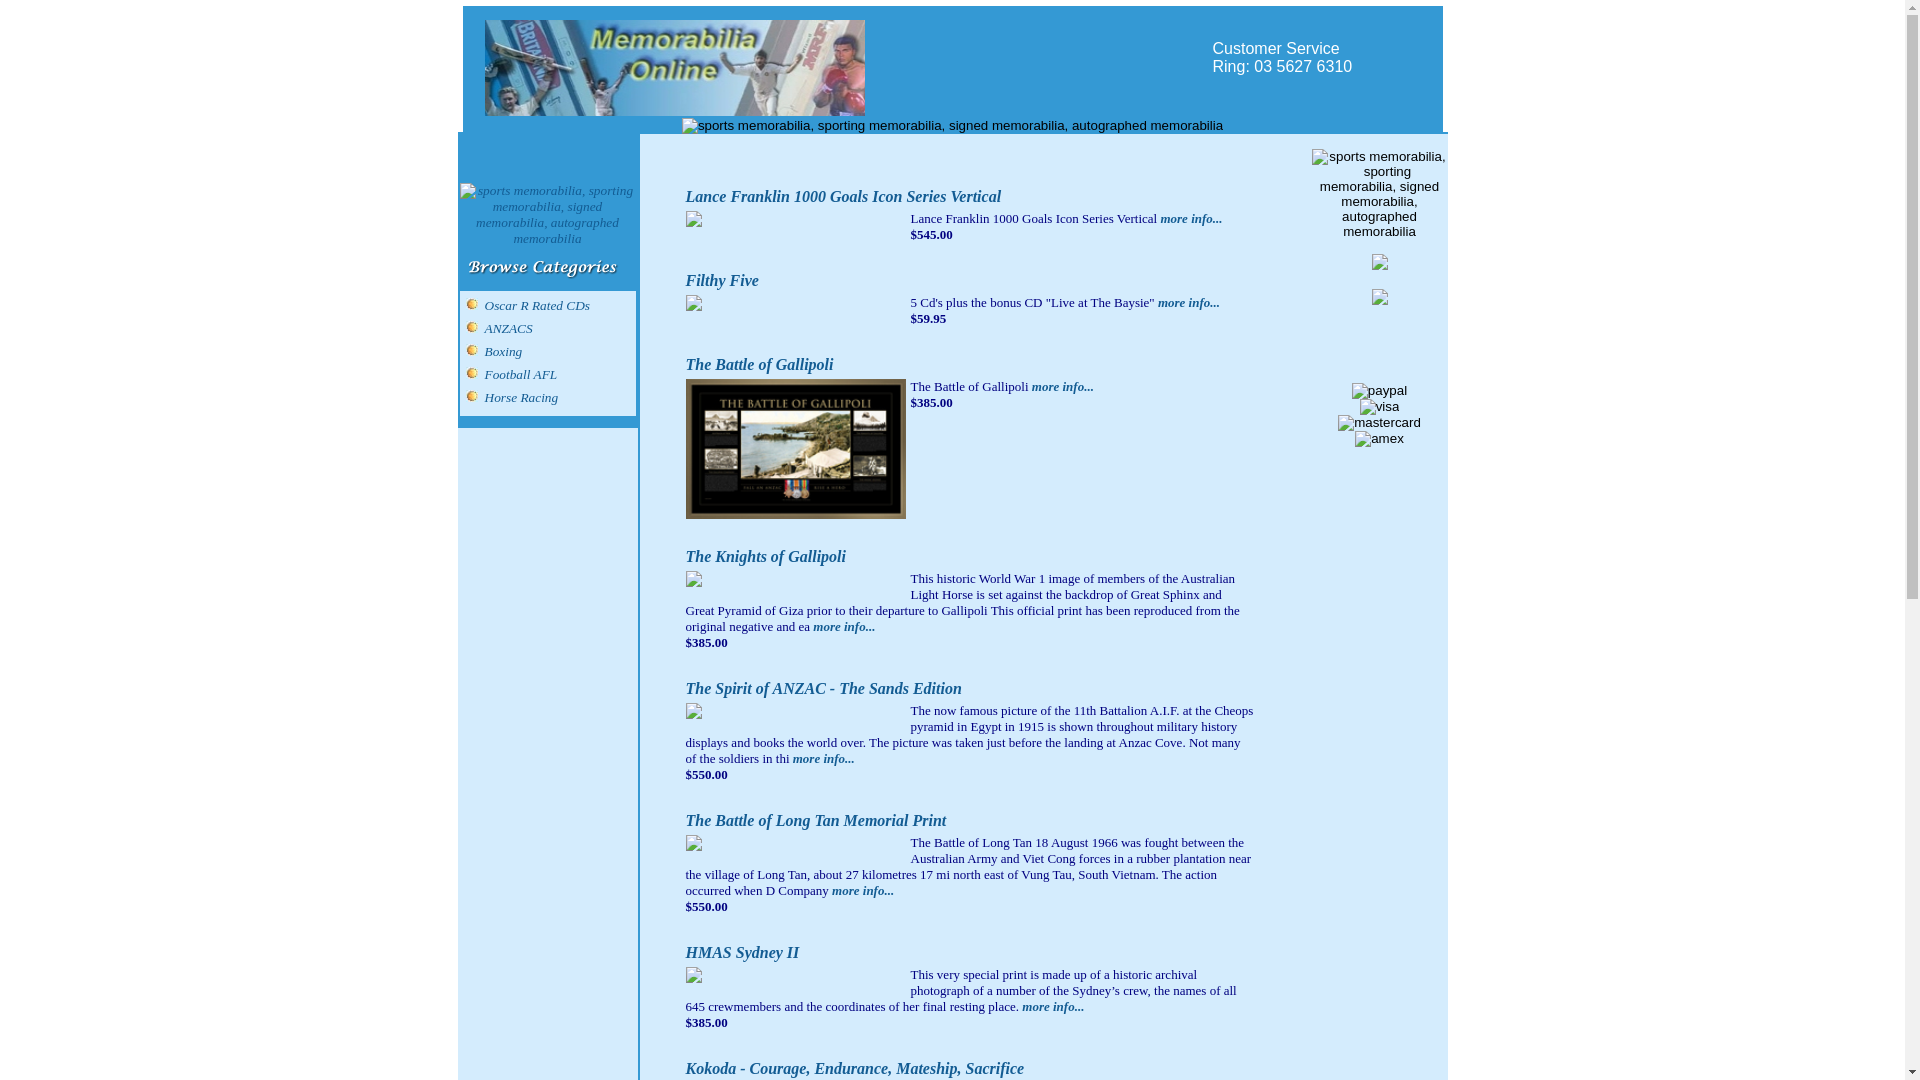 The height and width of the screenshot is (1080, 1920). I want to click on The Knights of Gallipoli, so click(766, 559).